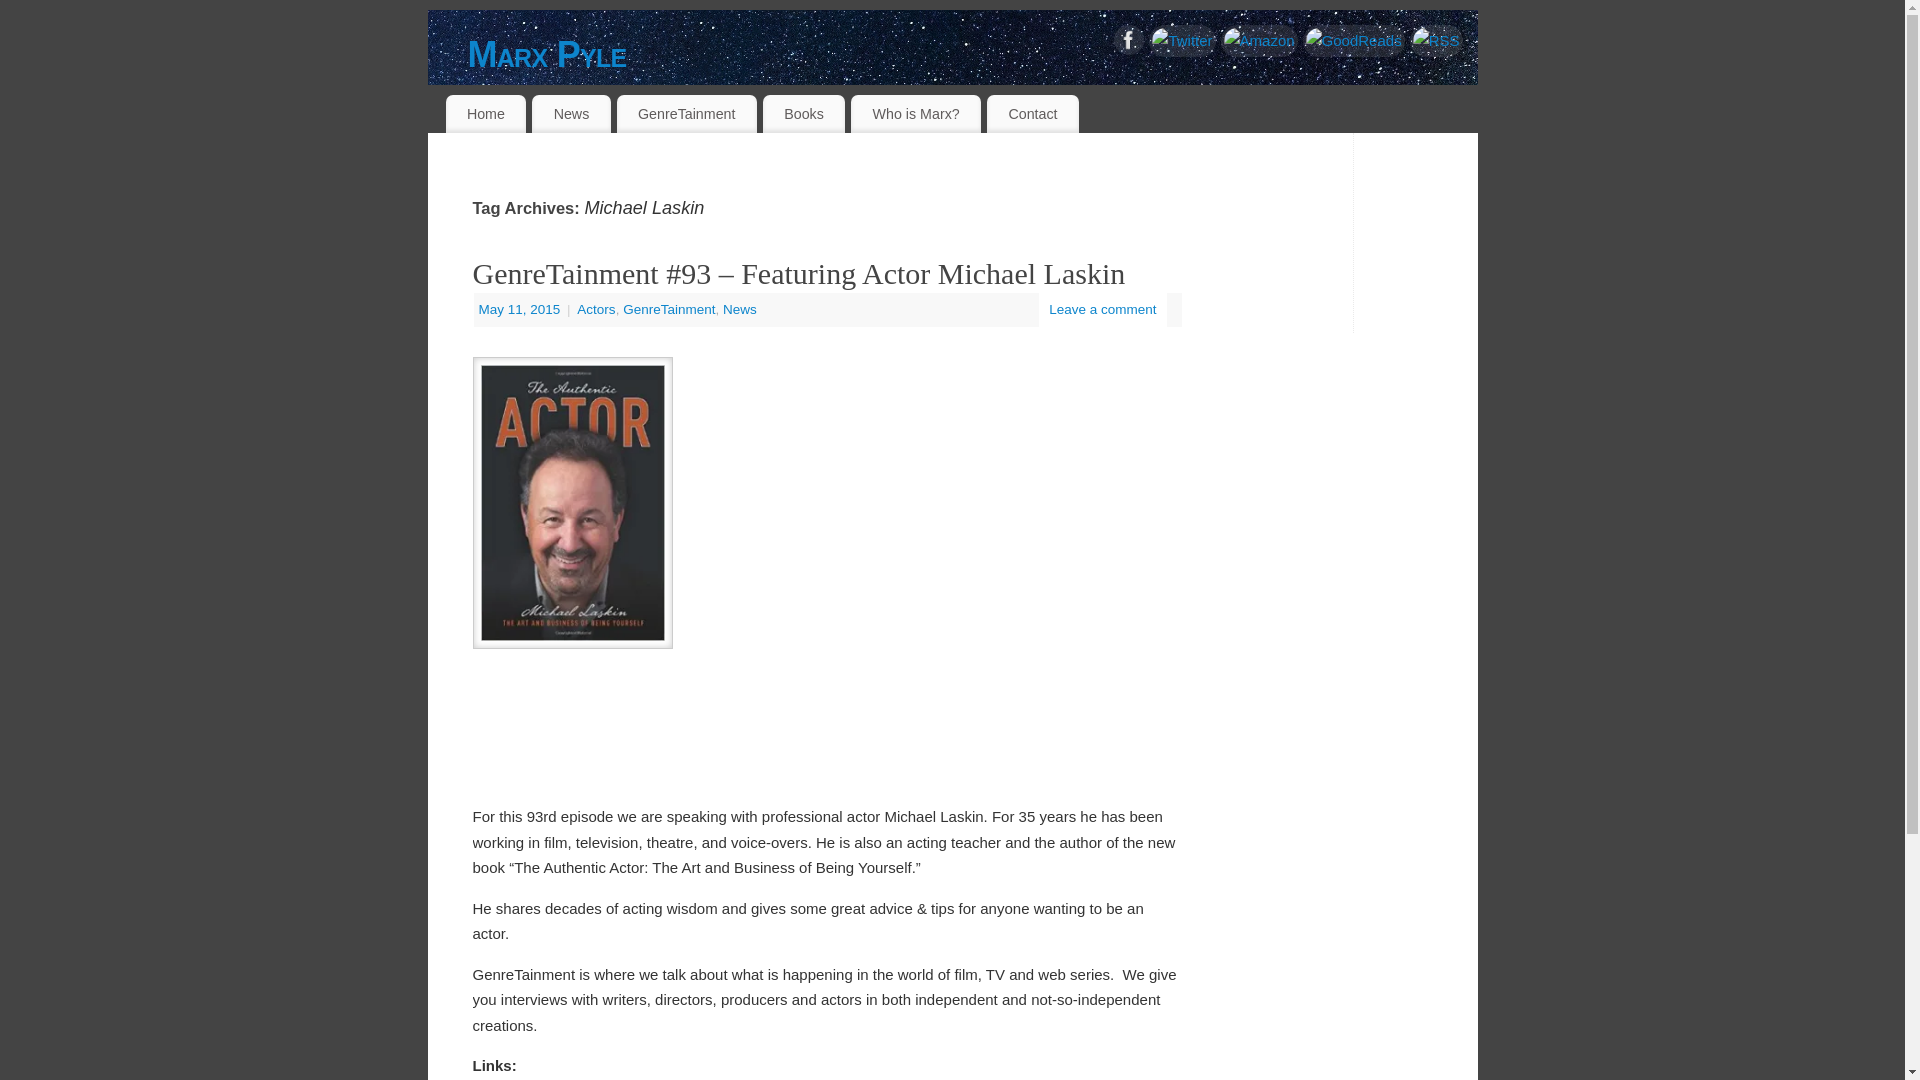  I want to click on Actors, so click(596, 310).